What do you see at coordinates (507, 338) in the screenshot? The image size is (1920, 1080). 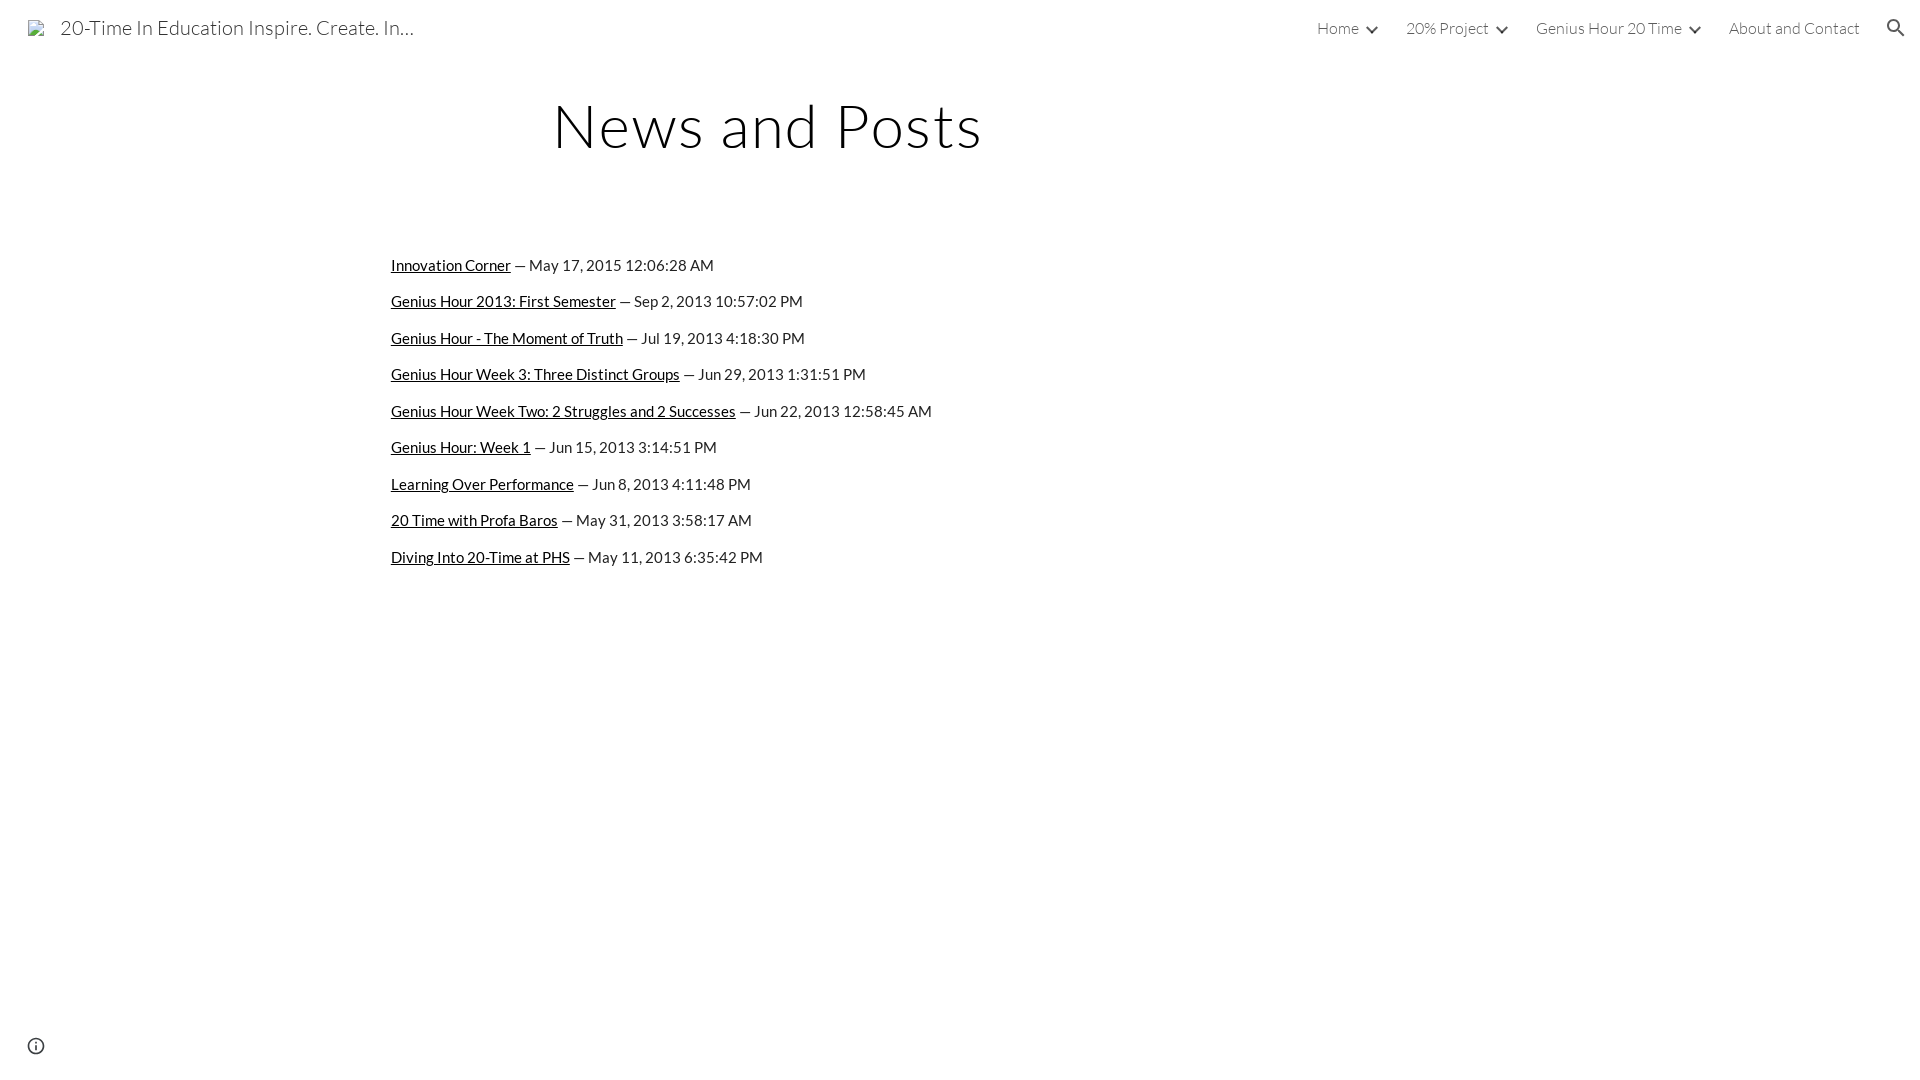 I see `Genius Hour - The Moment of Truth` at bounding box center [507, 338].